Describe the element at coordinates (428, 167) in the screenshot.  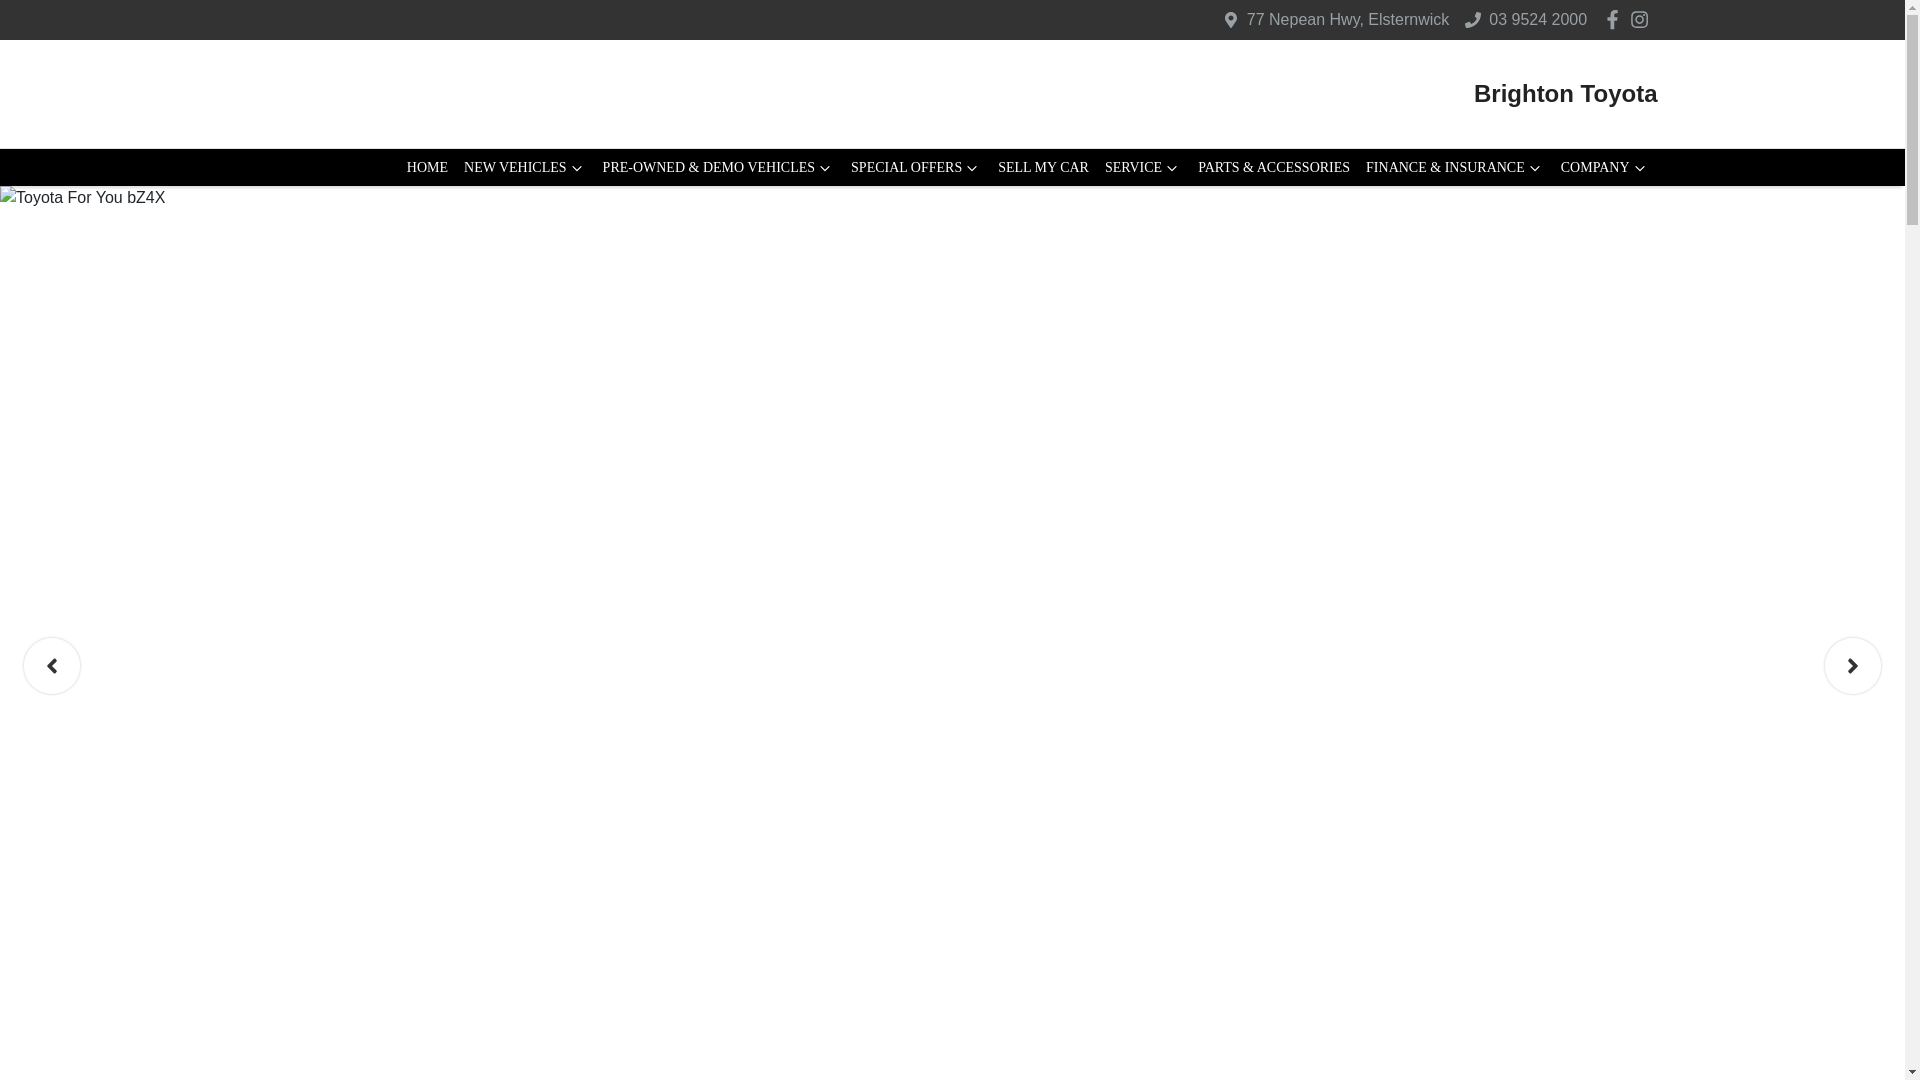
I see `HOME` at that location.